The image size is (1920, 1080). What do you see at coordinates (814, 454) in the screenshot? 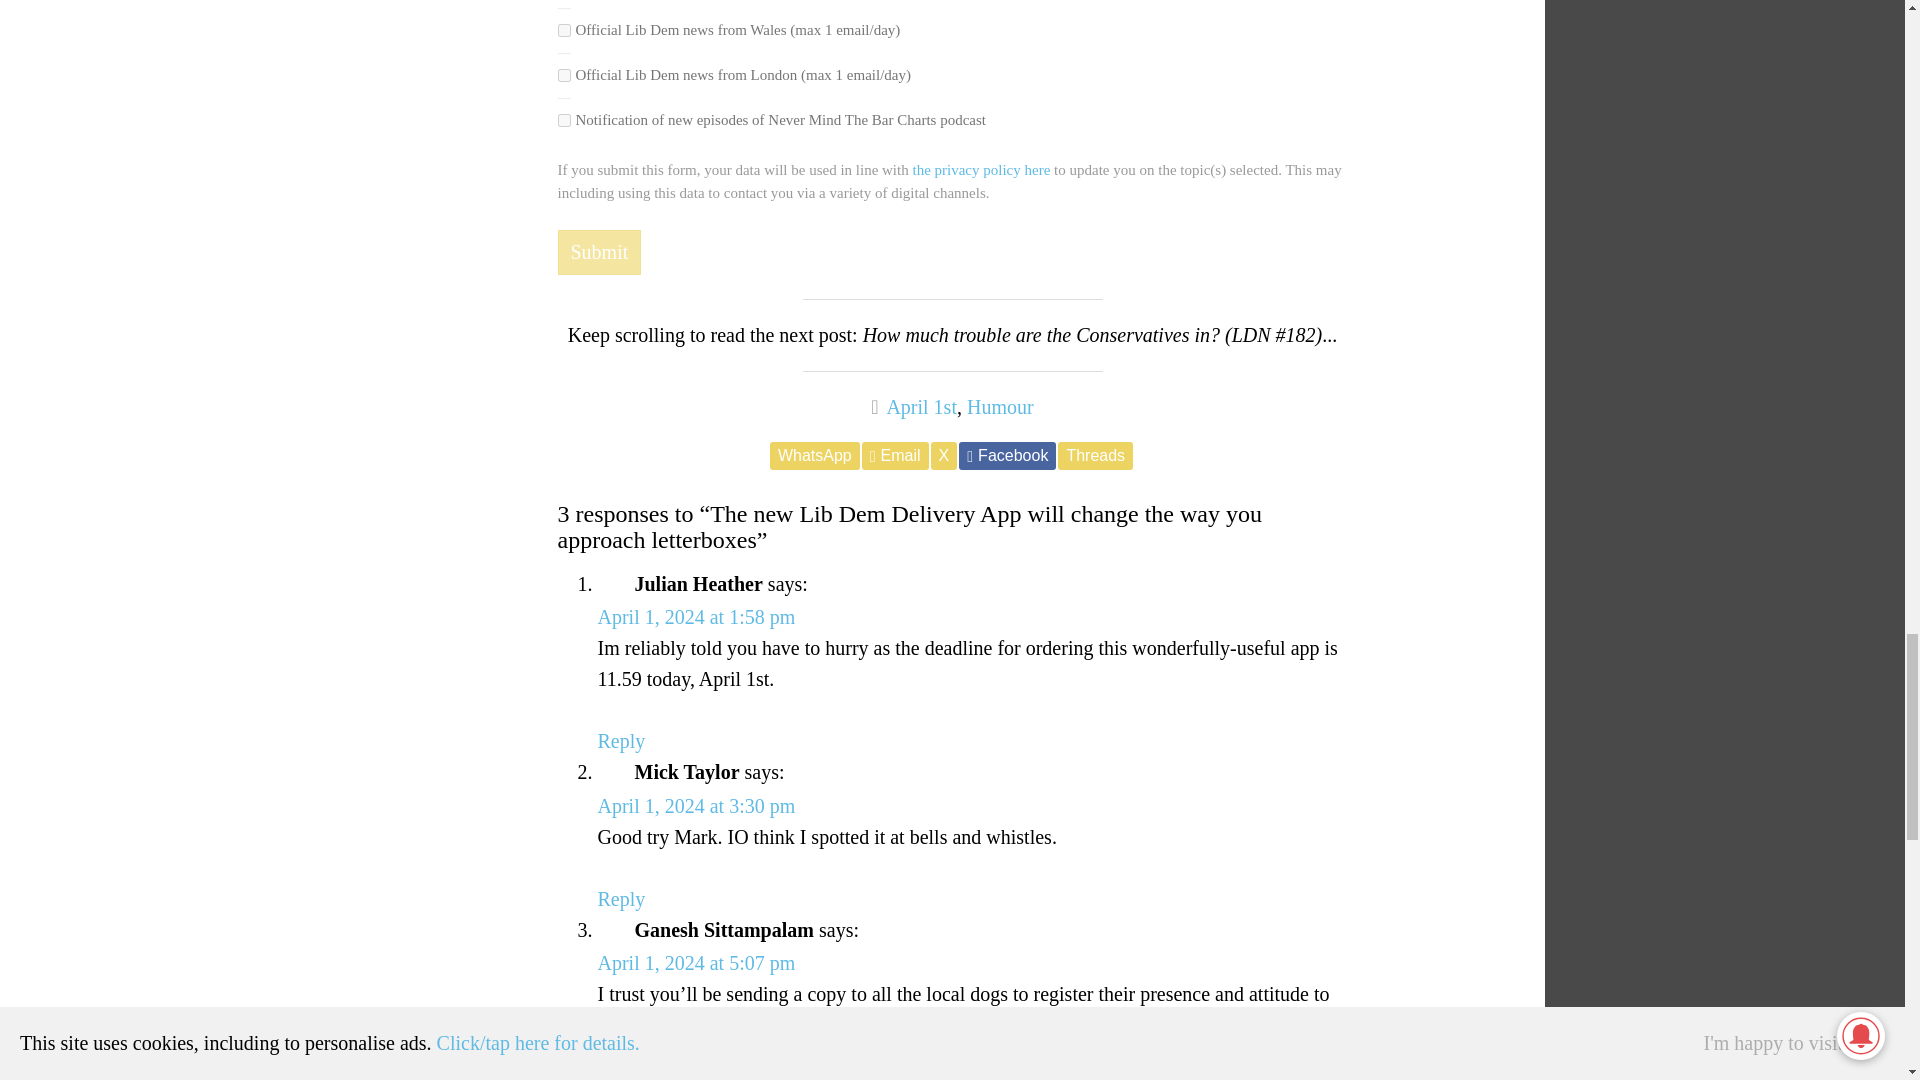
I see `WhatsApp` at bounding box center [814, 454].